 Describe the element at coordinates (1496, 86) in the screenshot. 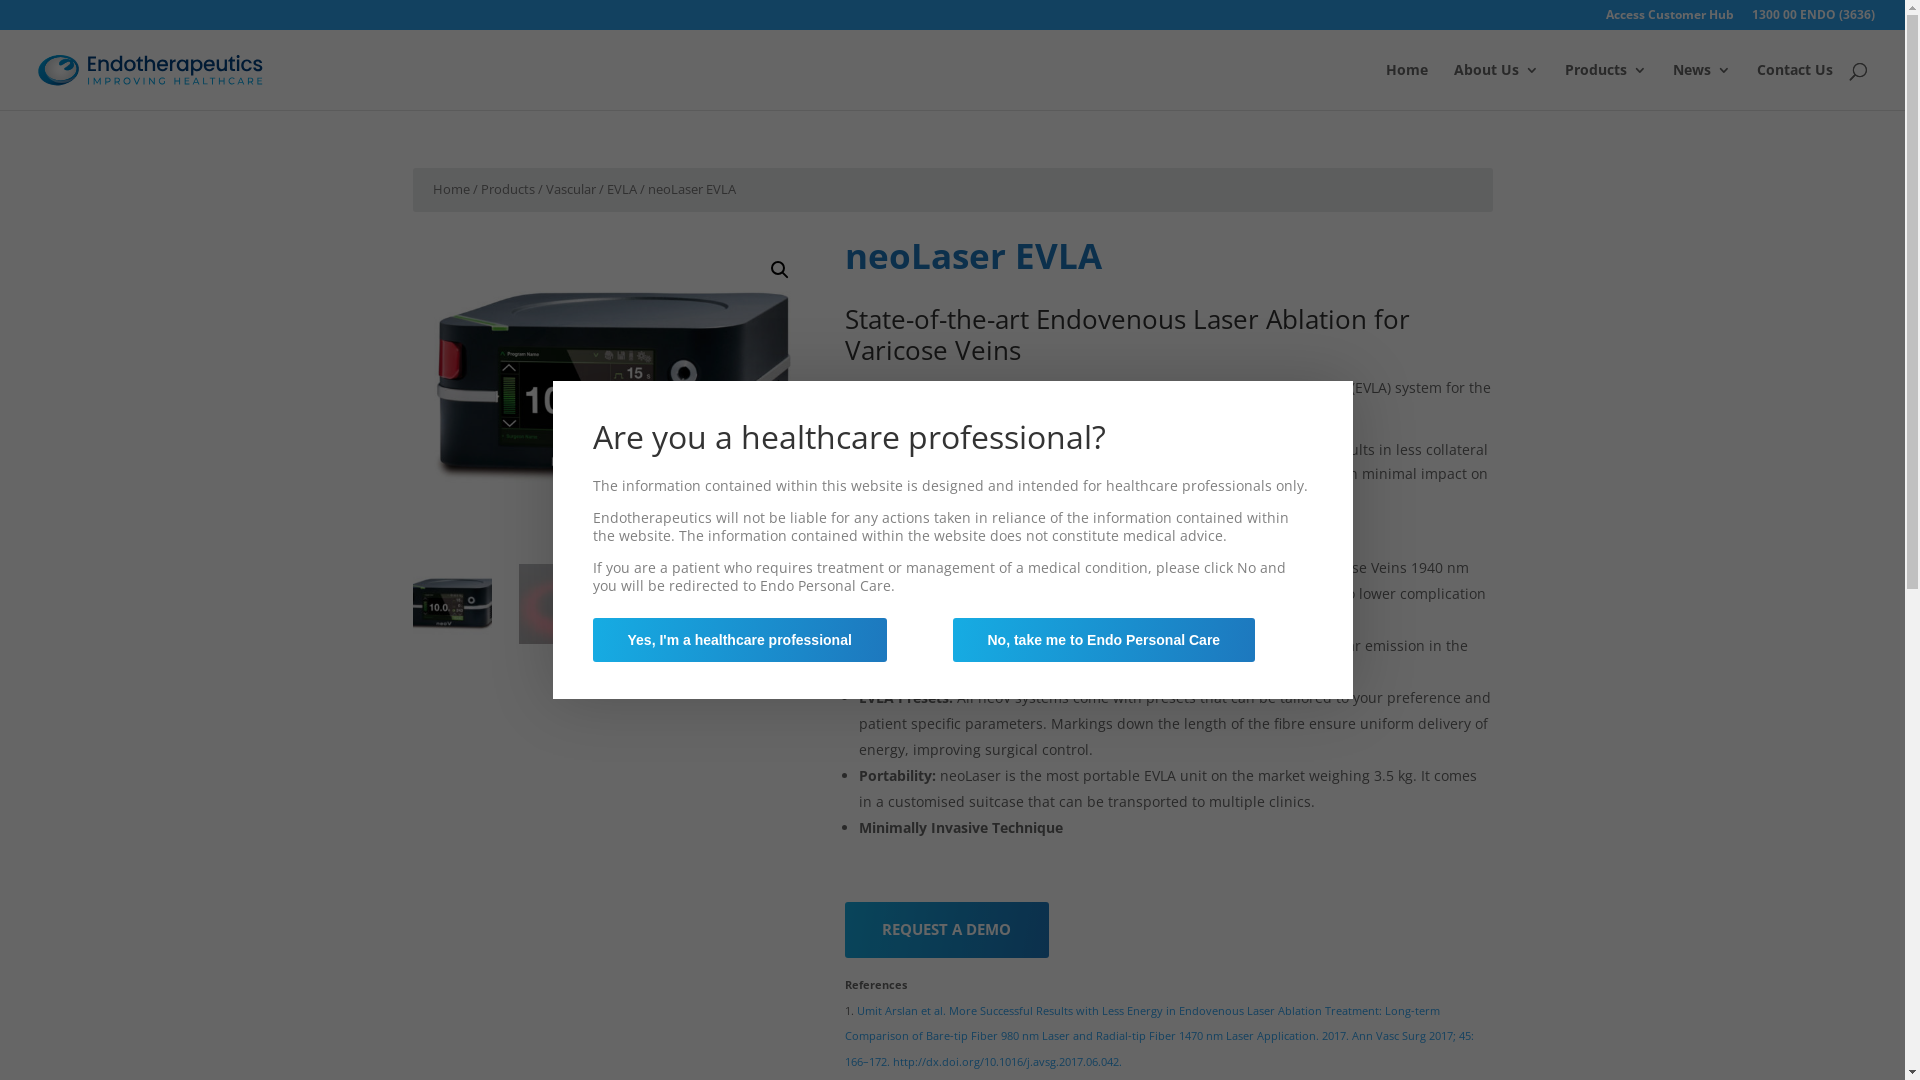

I see `About Us` at that location.